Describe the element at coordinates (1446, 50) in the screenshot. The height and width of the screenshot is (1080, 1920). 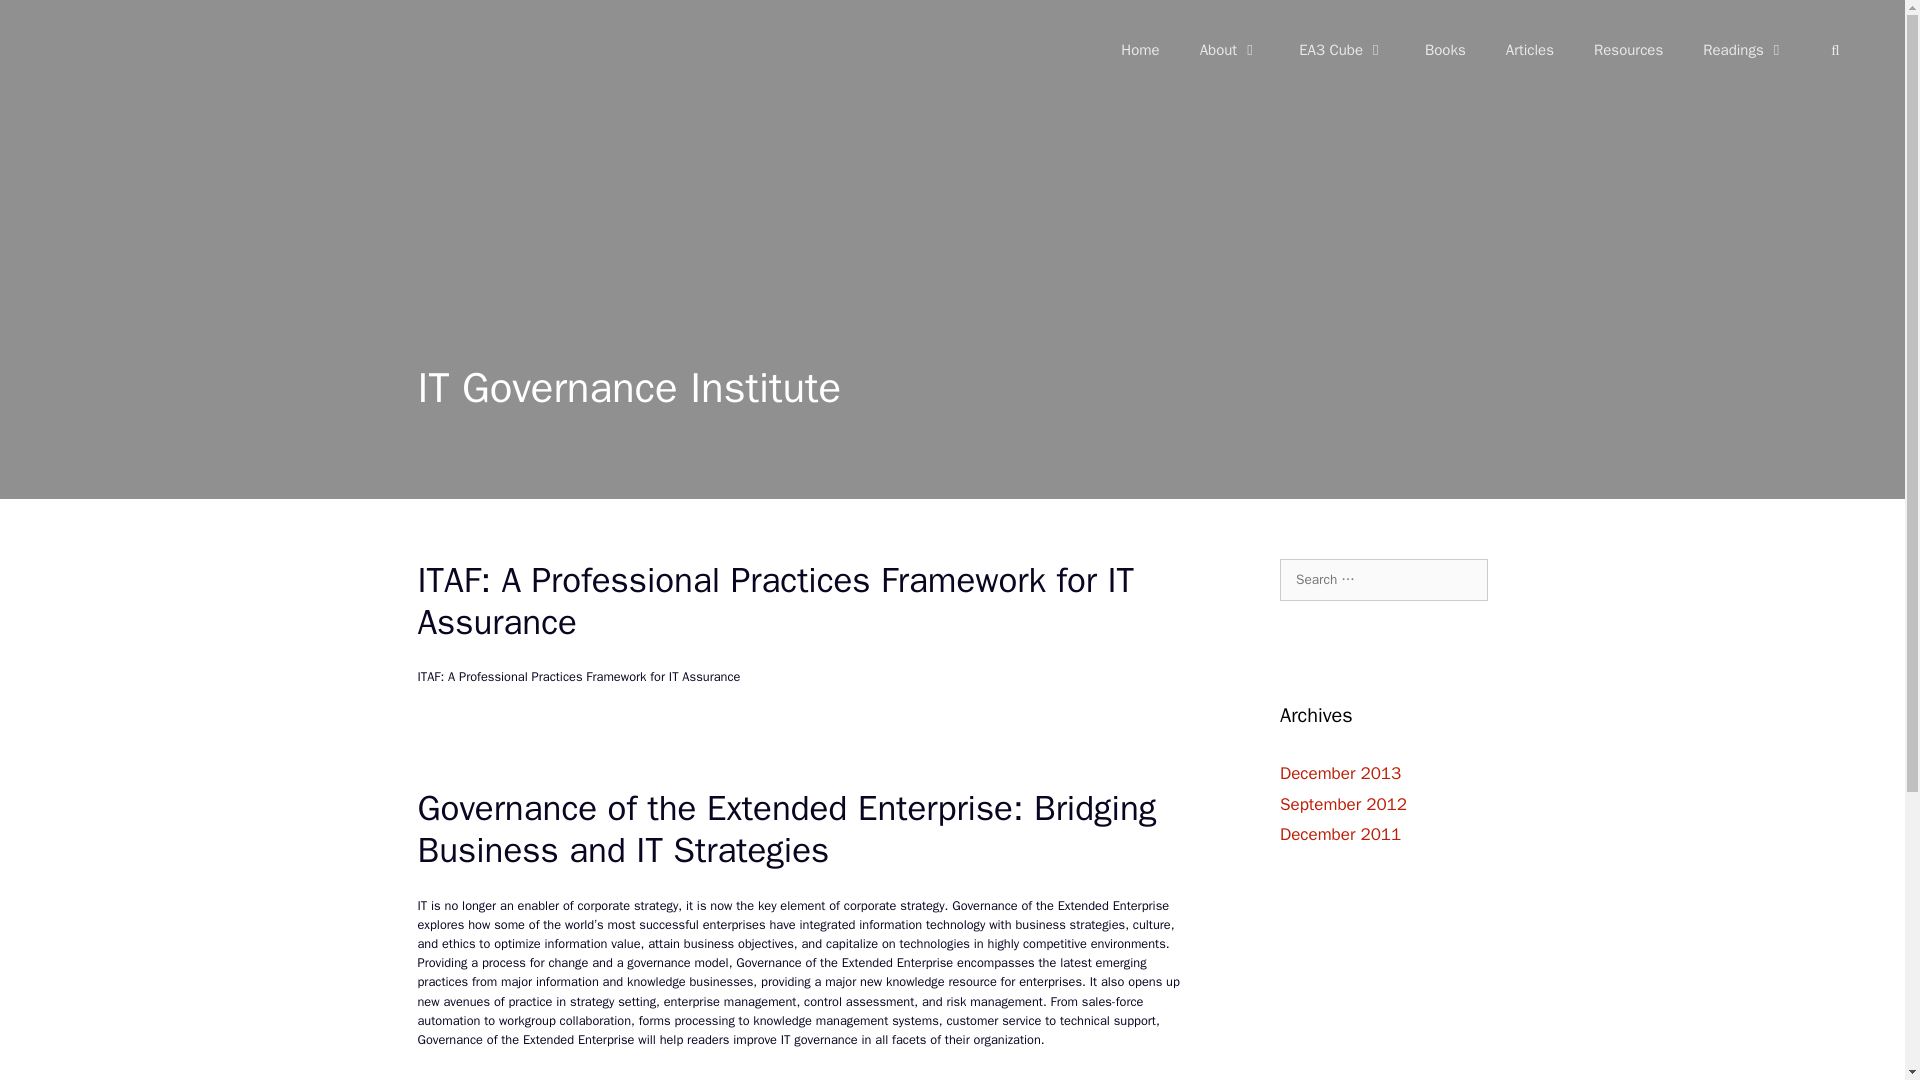
I see `Books` at that location.